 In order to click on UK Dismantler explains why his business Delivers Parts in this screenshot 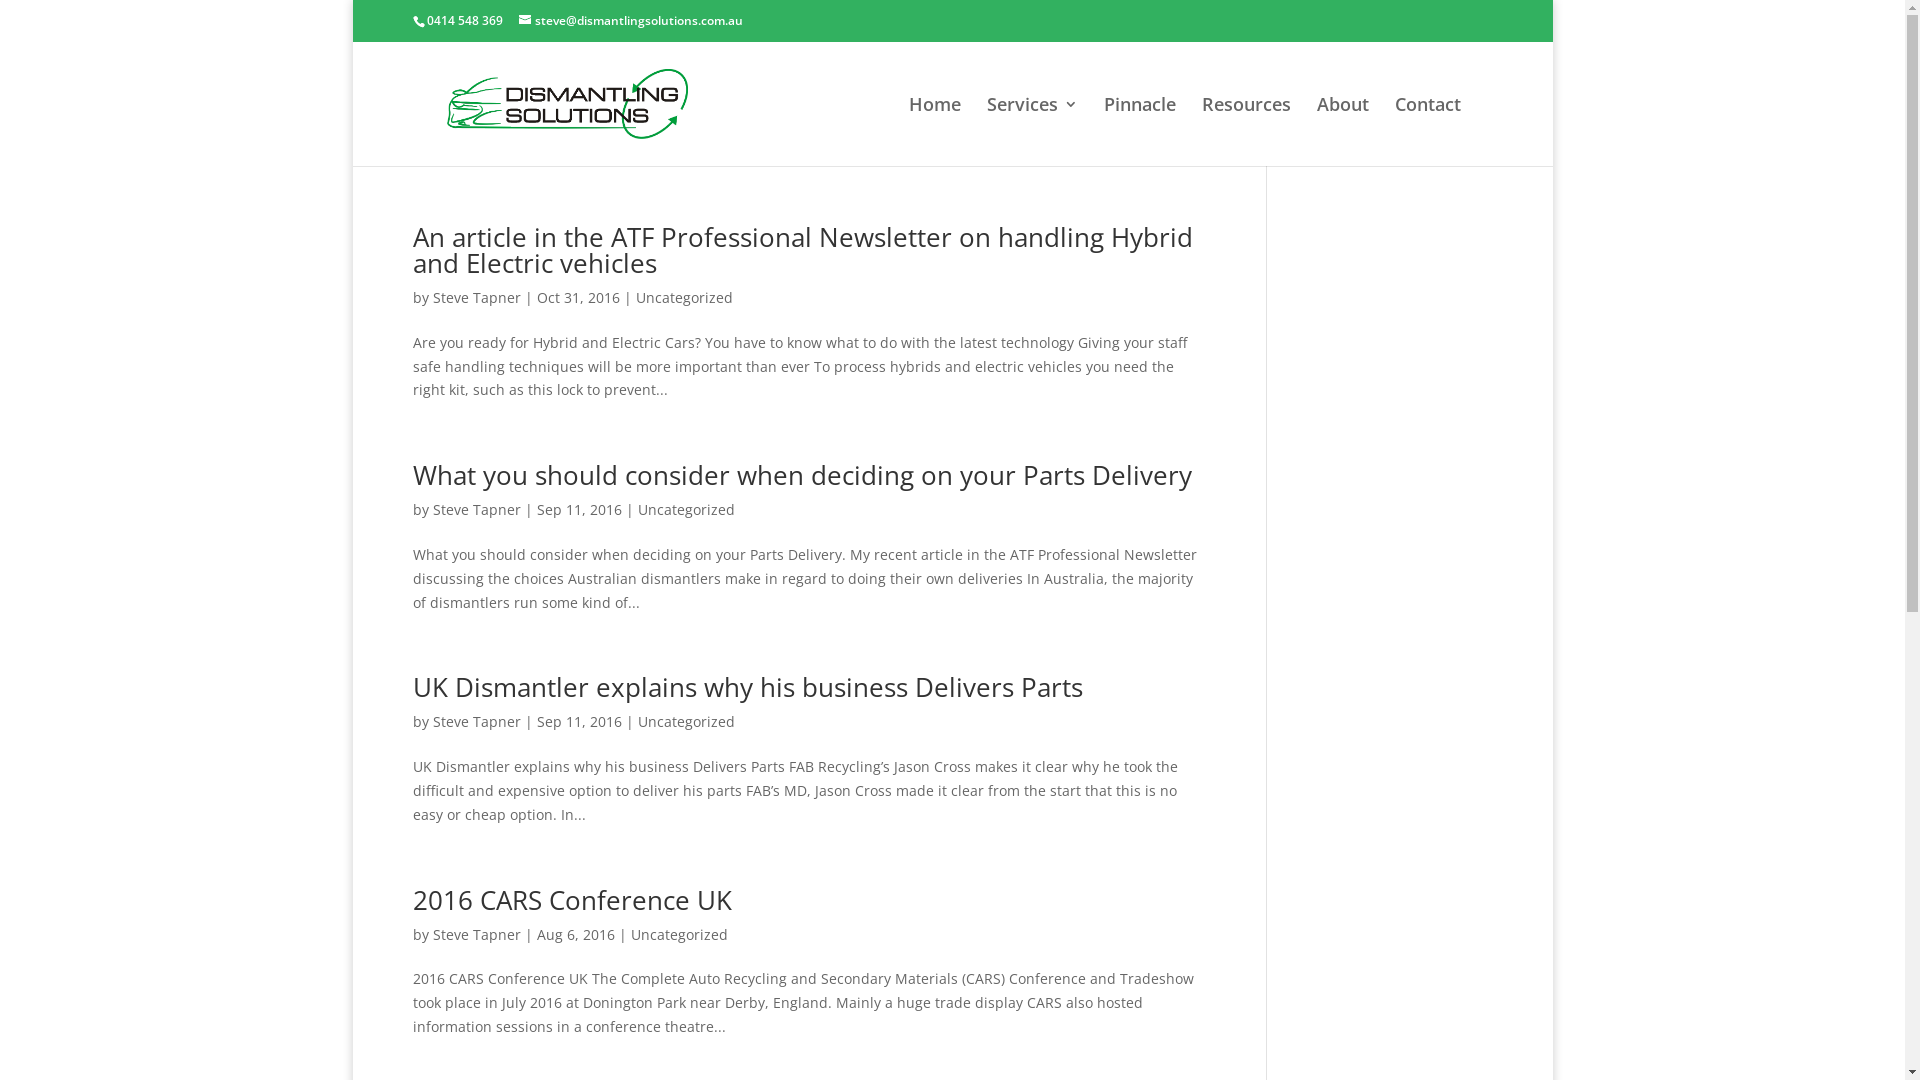, I will do `click(747, 687)`.